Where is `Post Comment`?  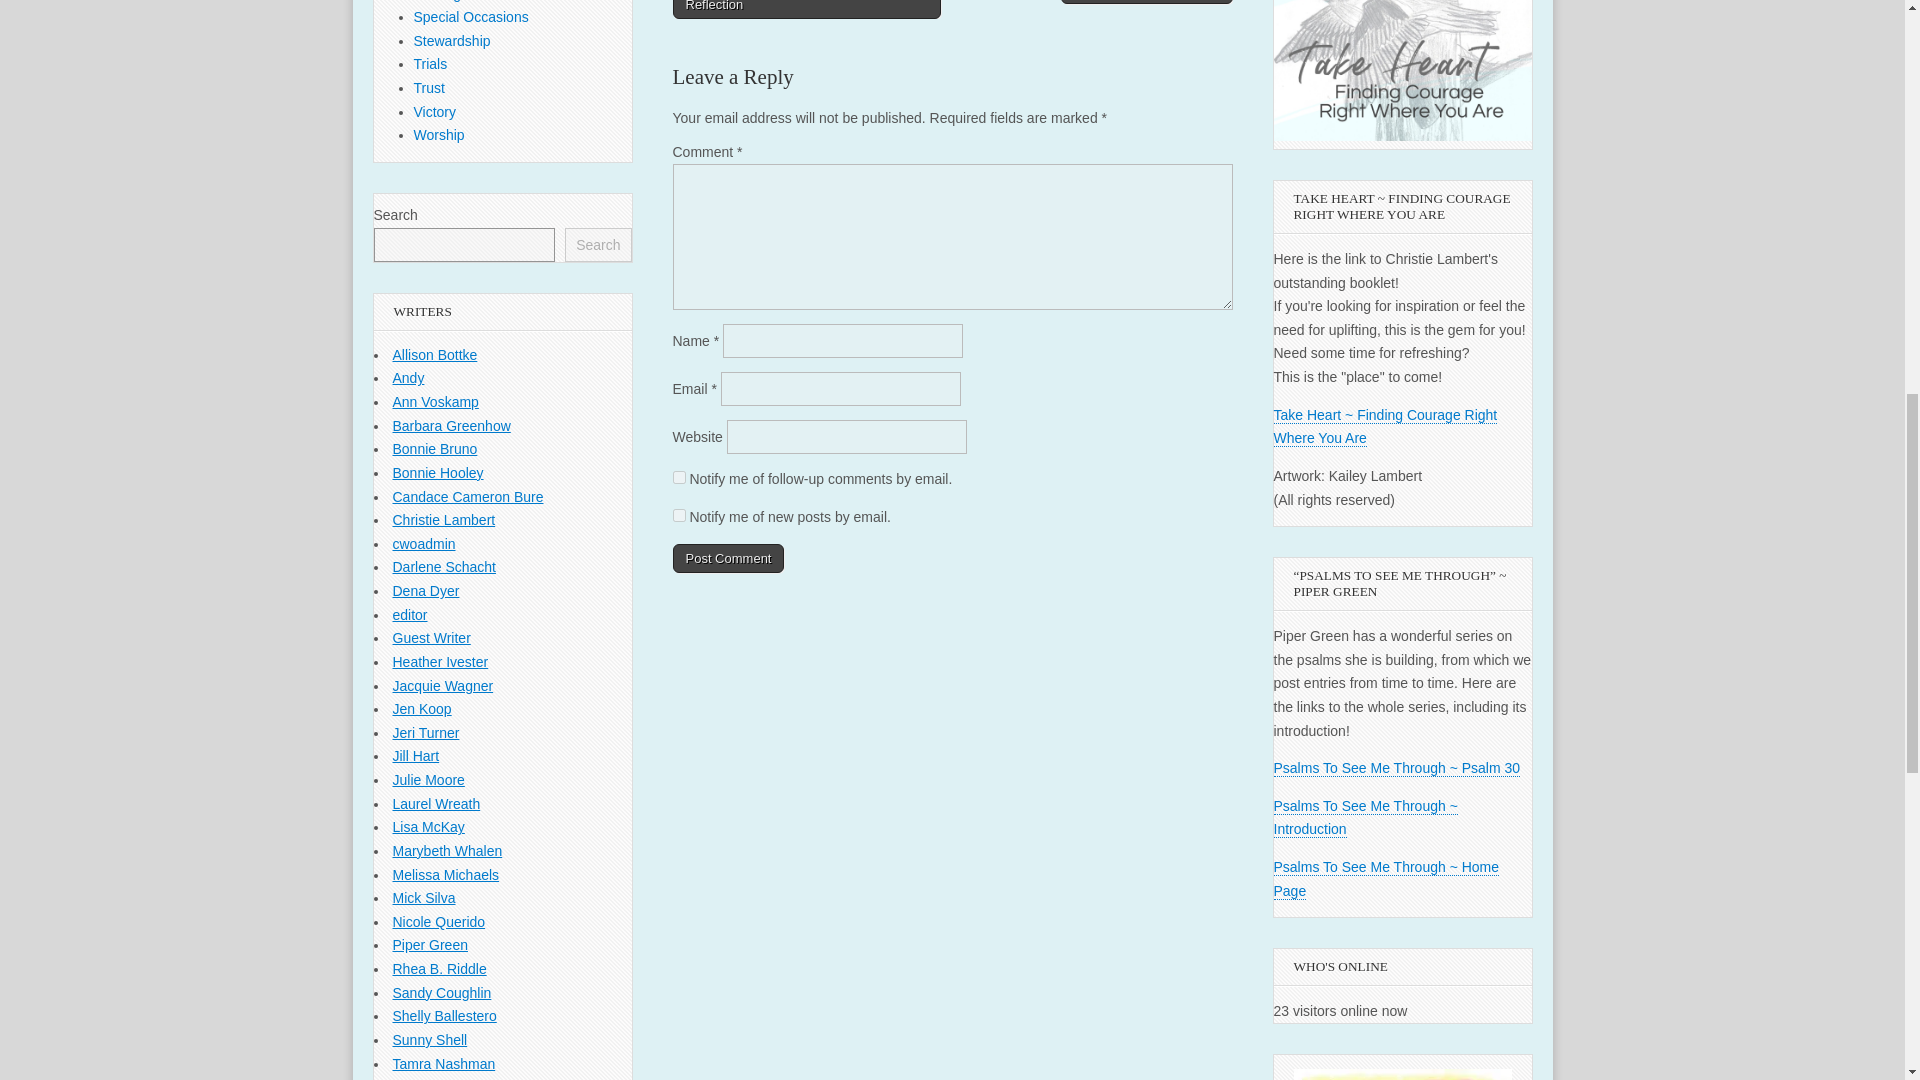 Post Comment is located at coordinates (728, 558).